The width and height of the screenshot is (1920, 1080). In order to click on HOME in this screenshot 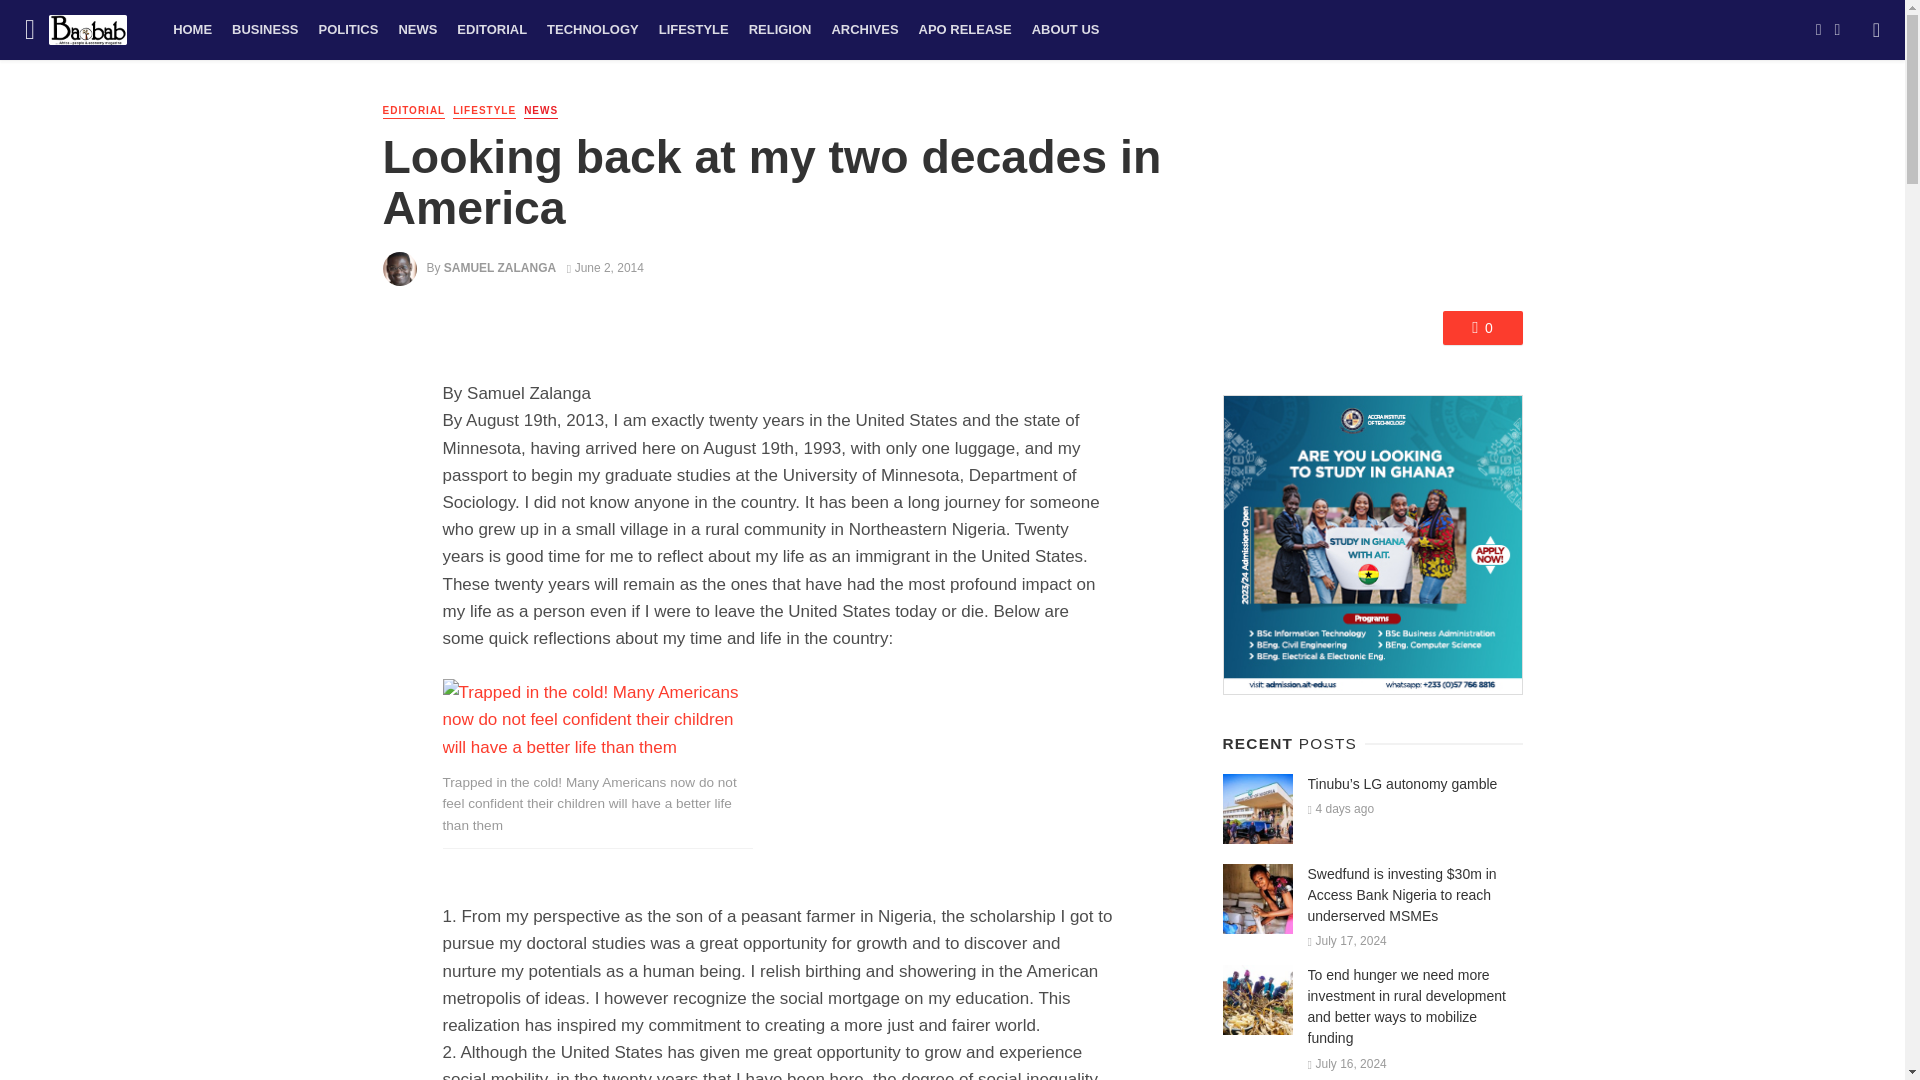, I will do `click(192, 30)`.